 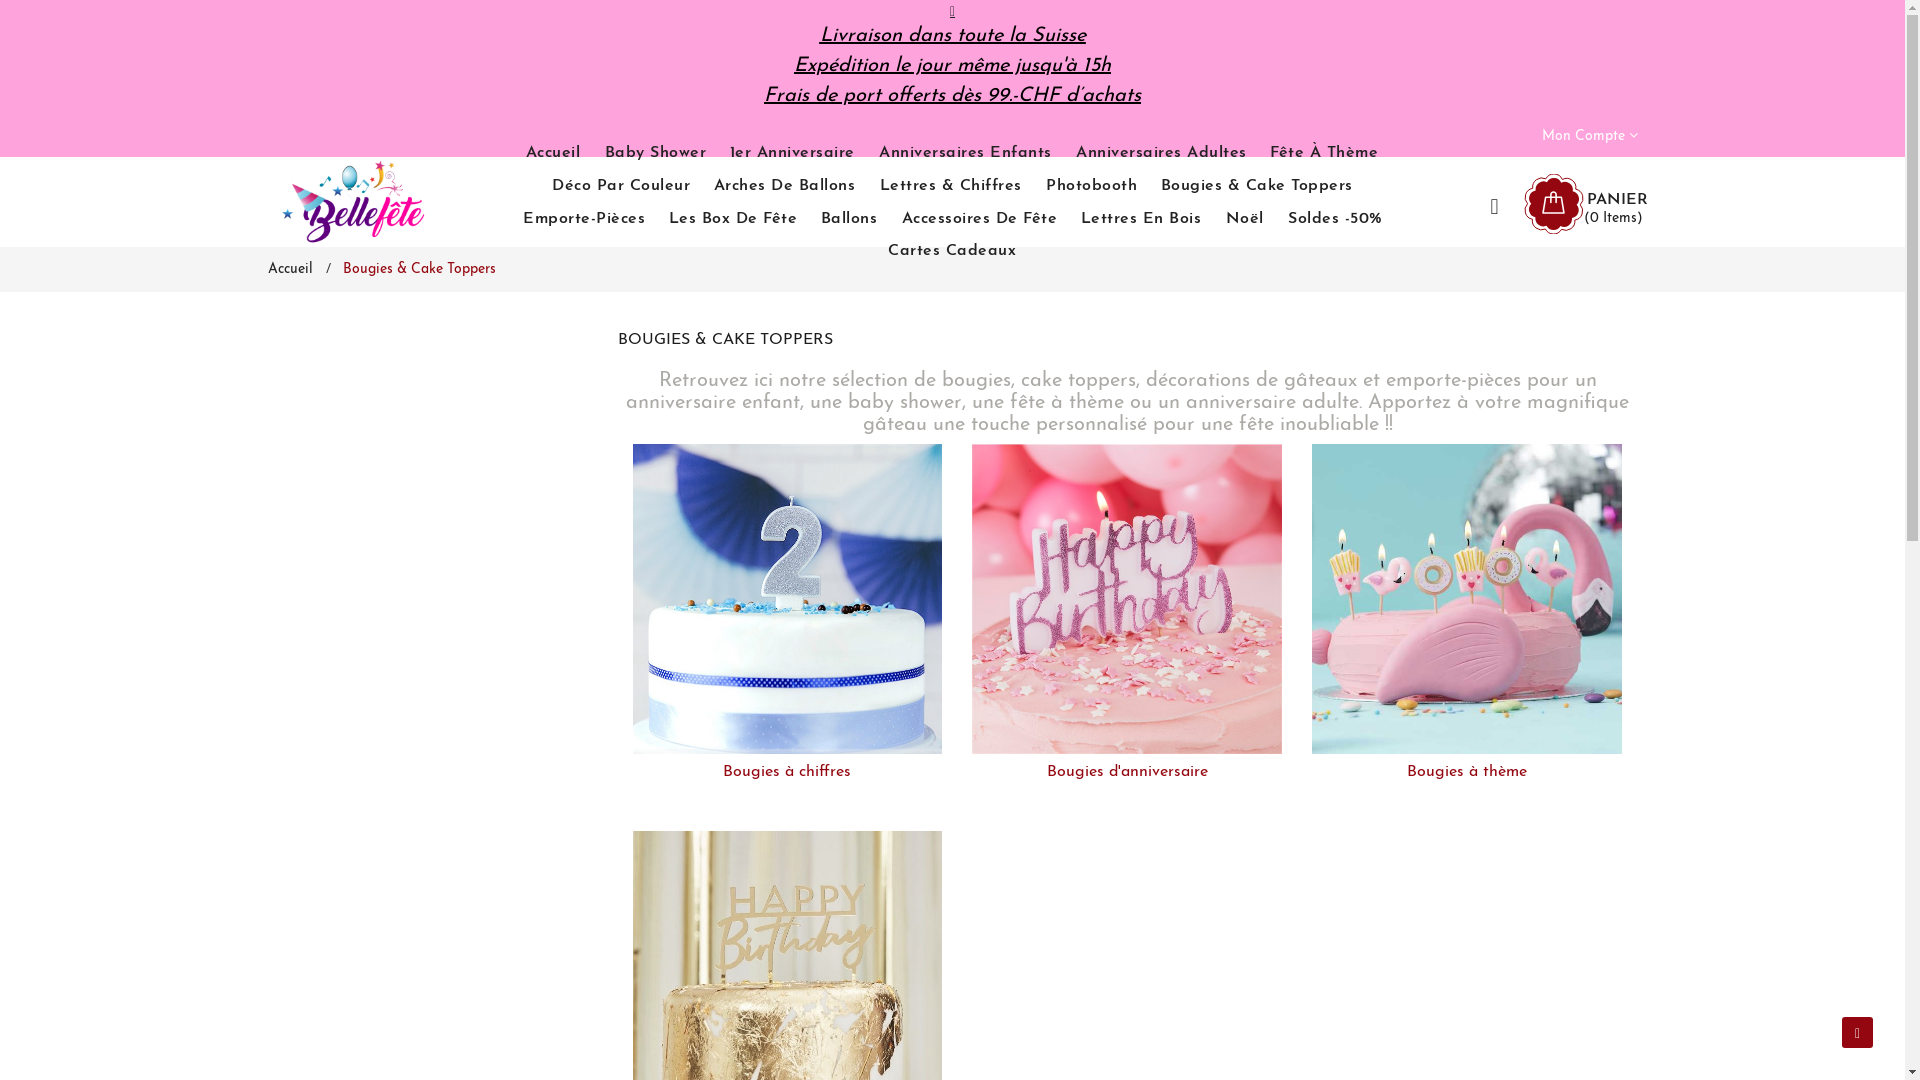 What do you see at coordinates (1092, 186) in the screenshot?
I see `Photobooth` at bounding box center [1092, 186].